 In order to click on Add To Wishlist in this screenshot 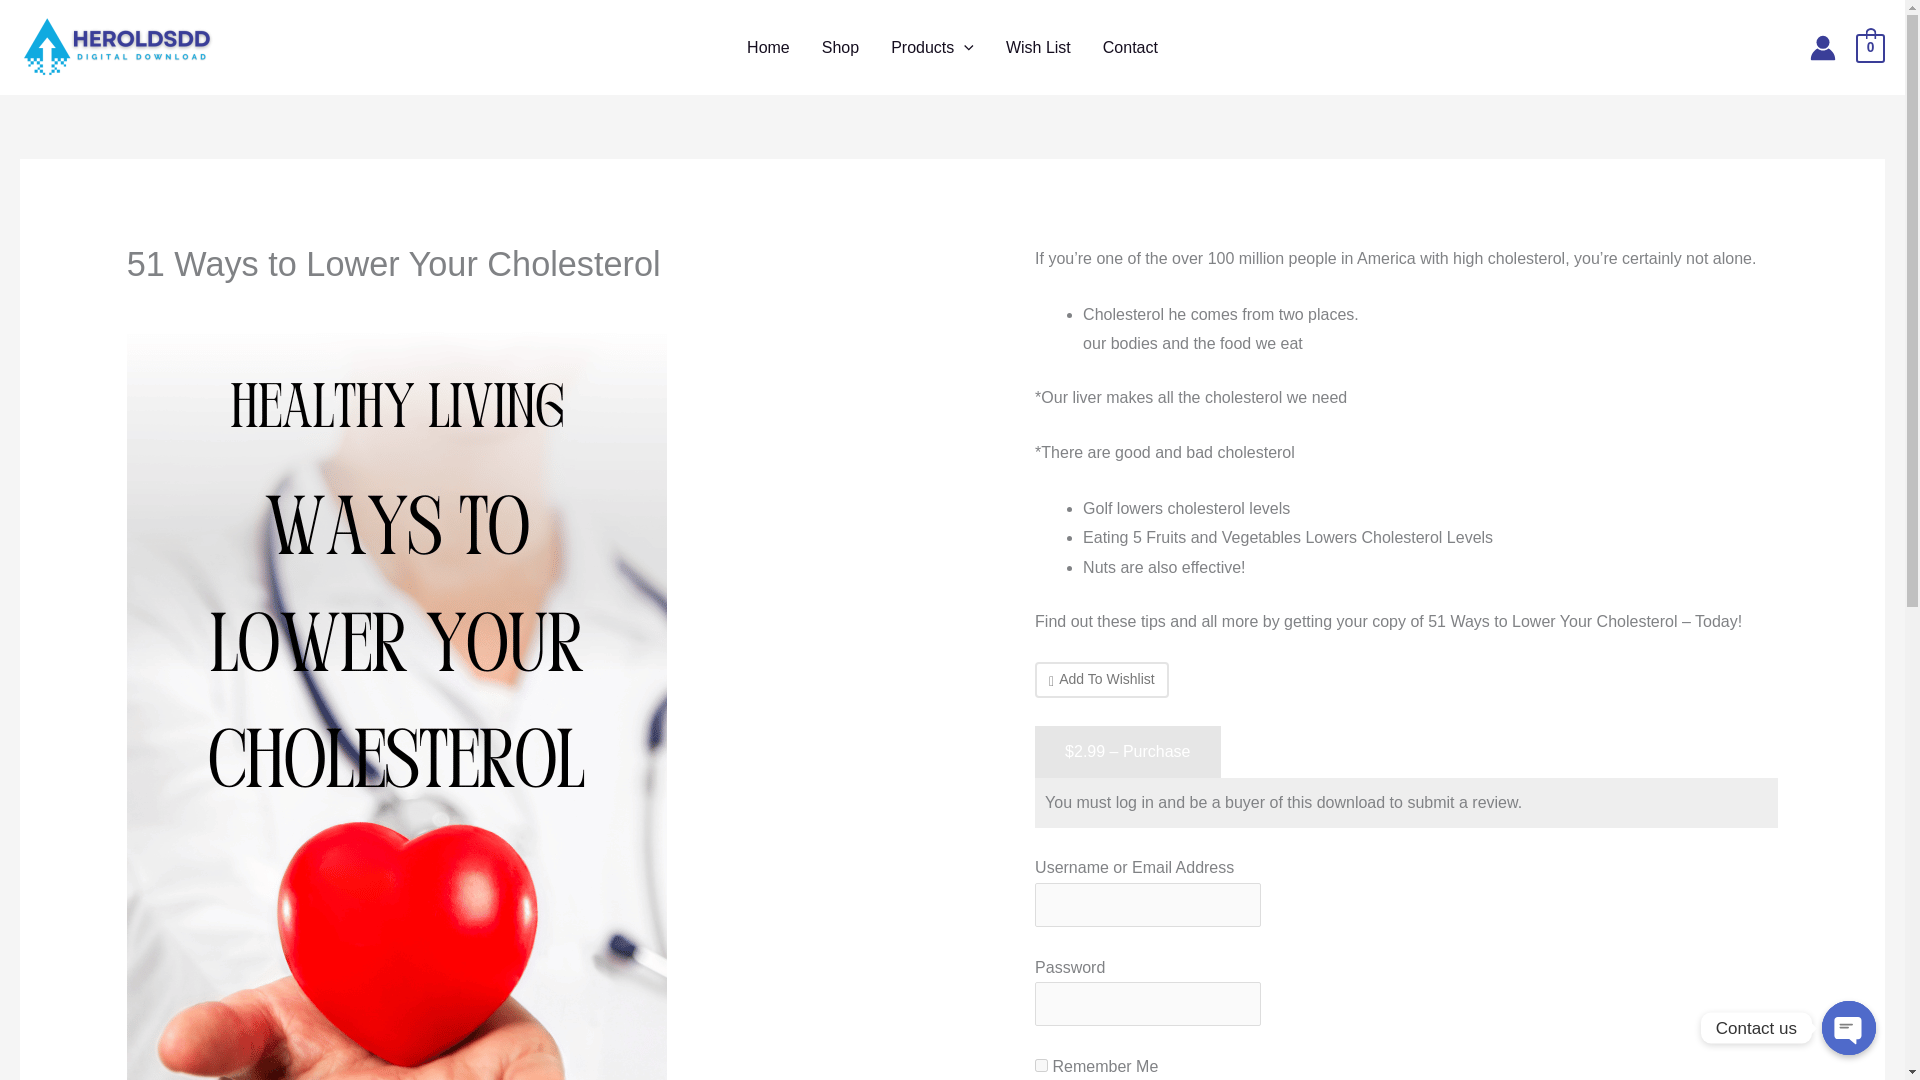, I will do `click(1102, 680)`.